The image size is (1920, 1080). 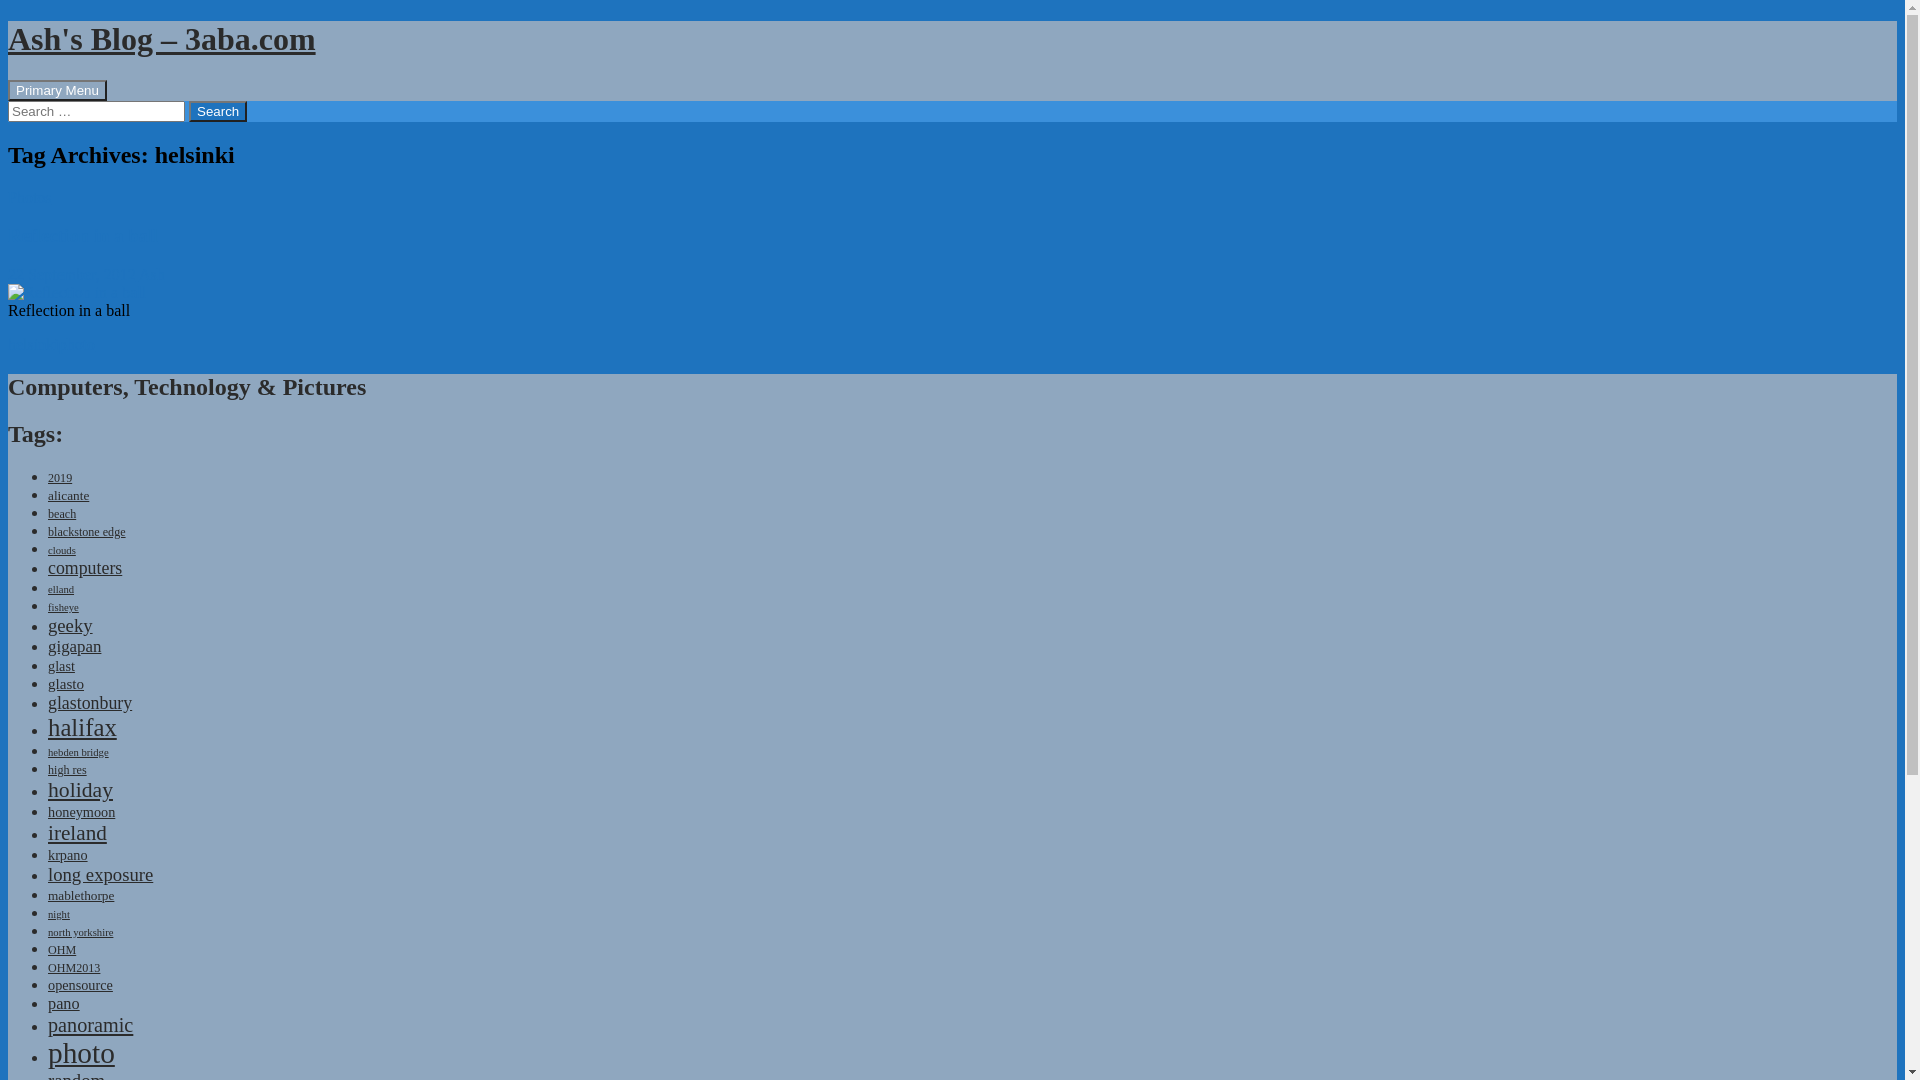 I want to click on Ash, so click(x=152, y=274).